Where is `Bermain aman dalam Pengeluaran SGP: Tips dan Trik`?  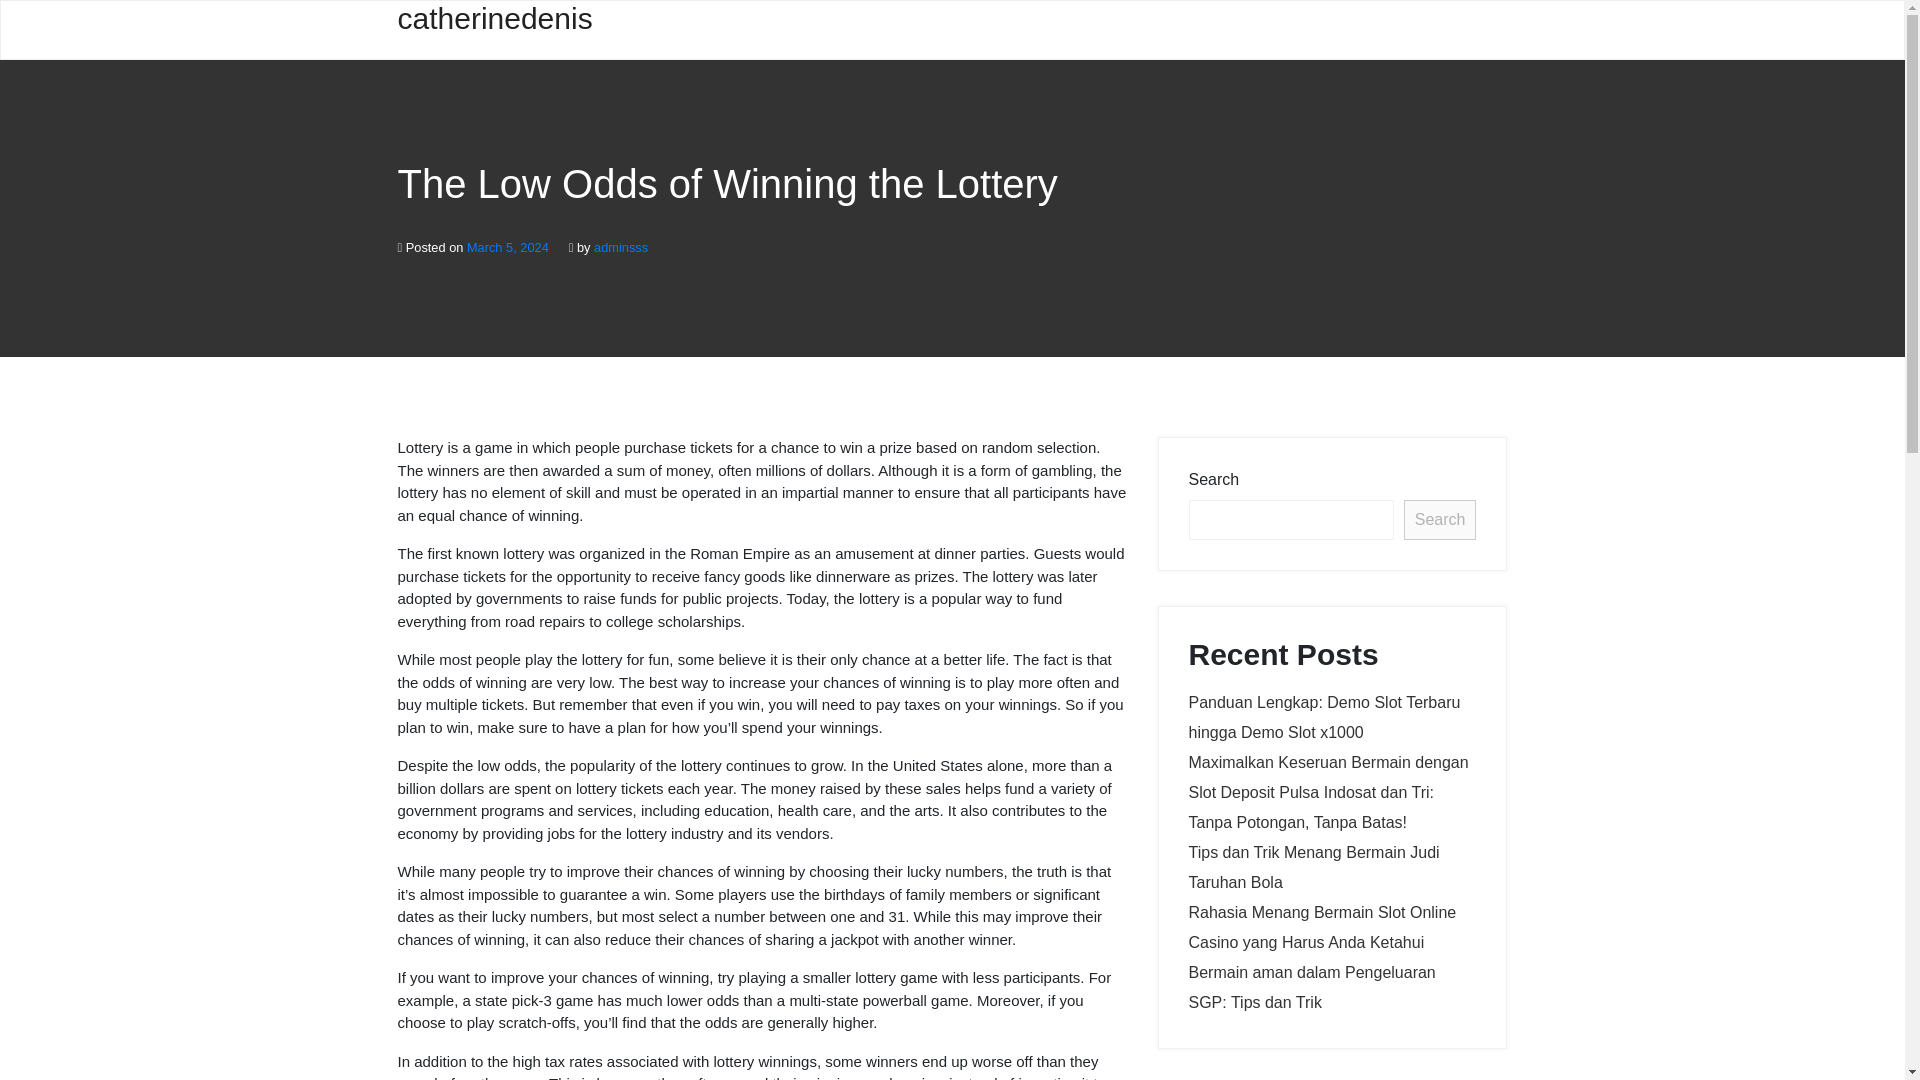
Bermain aman dalam Pengeluaran SGP: Tips dan Trik is located at coordinates (1311, 987).